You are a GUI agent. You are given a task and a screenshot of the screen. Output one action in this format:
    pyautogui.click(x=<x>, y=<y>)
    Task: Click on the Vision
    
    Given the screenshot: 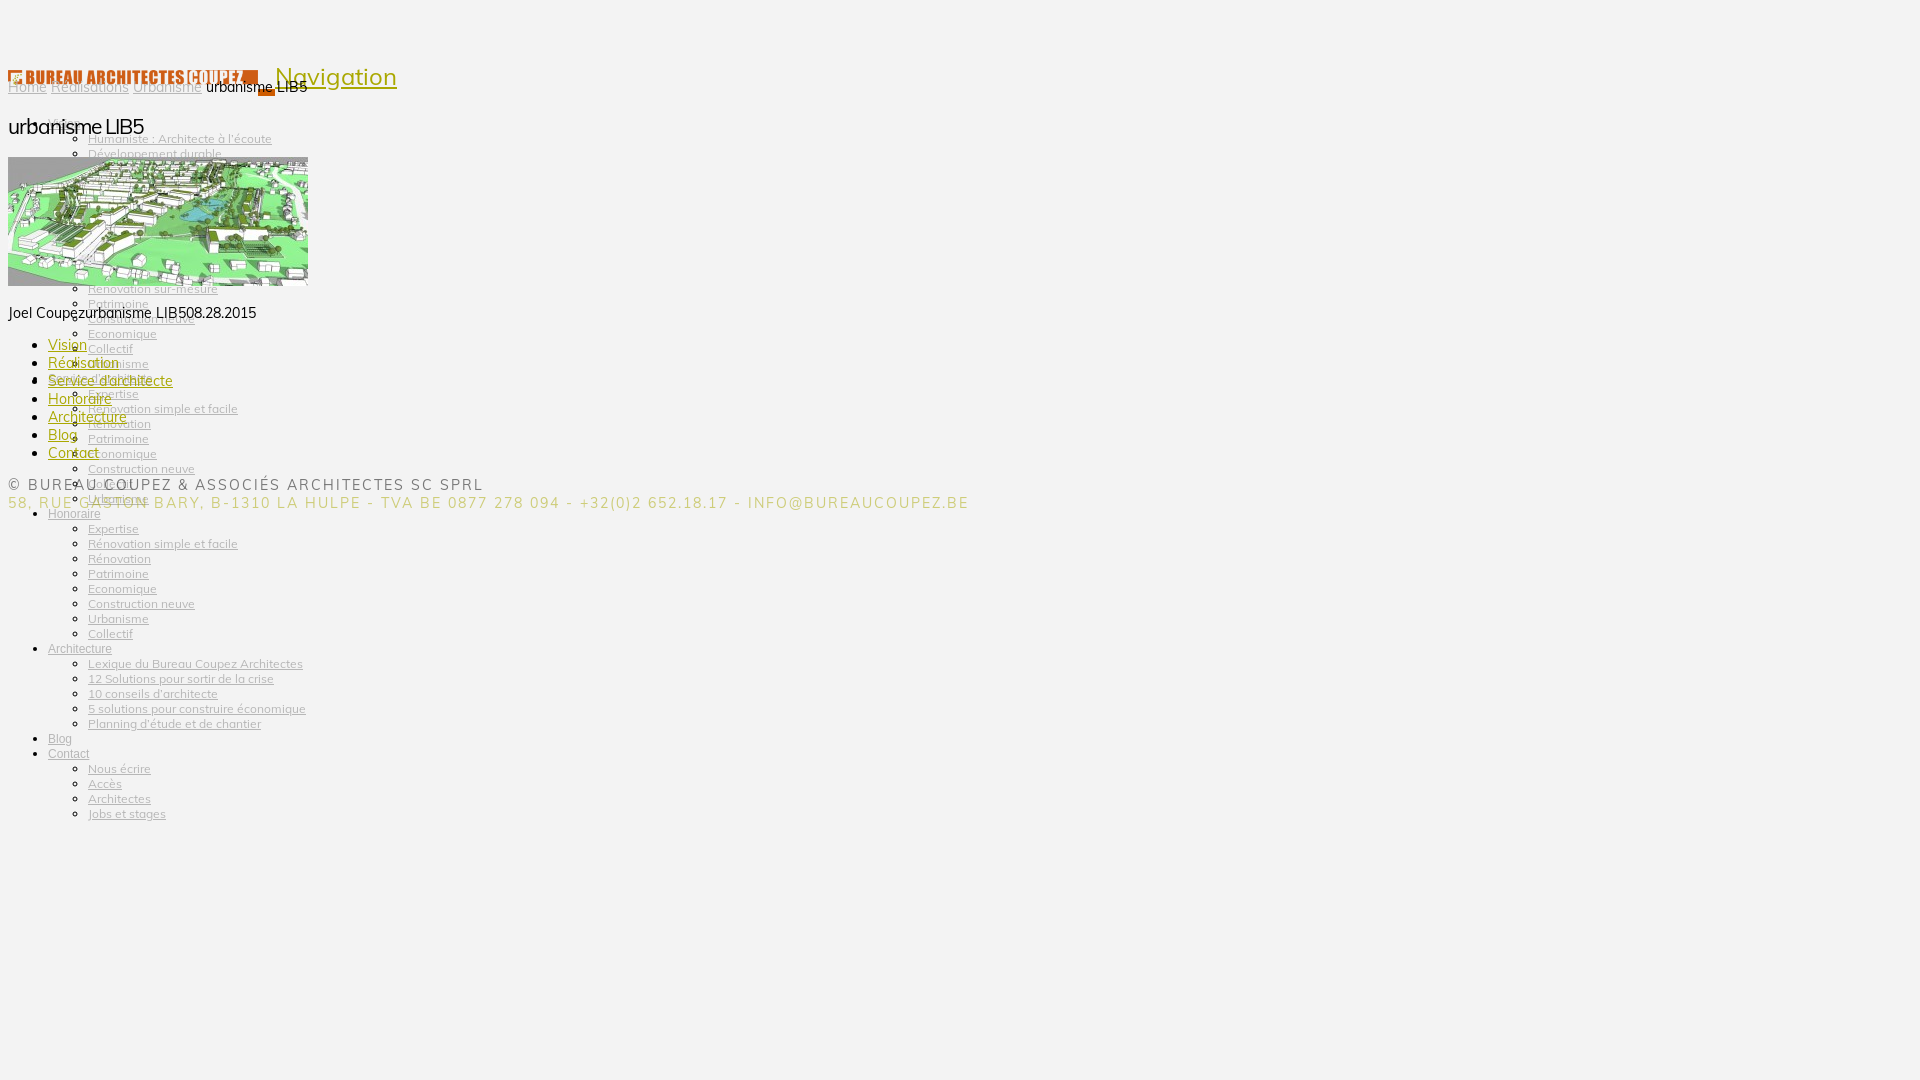 What is the action you would take?
    pyautogui.click(x=68, y=345)
    